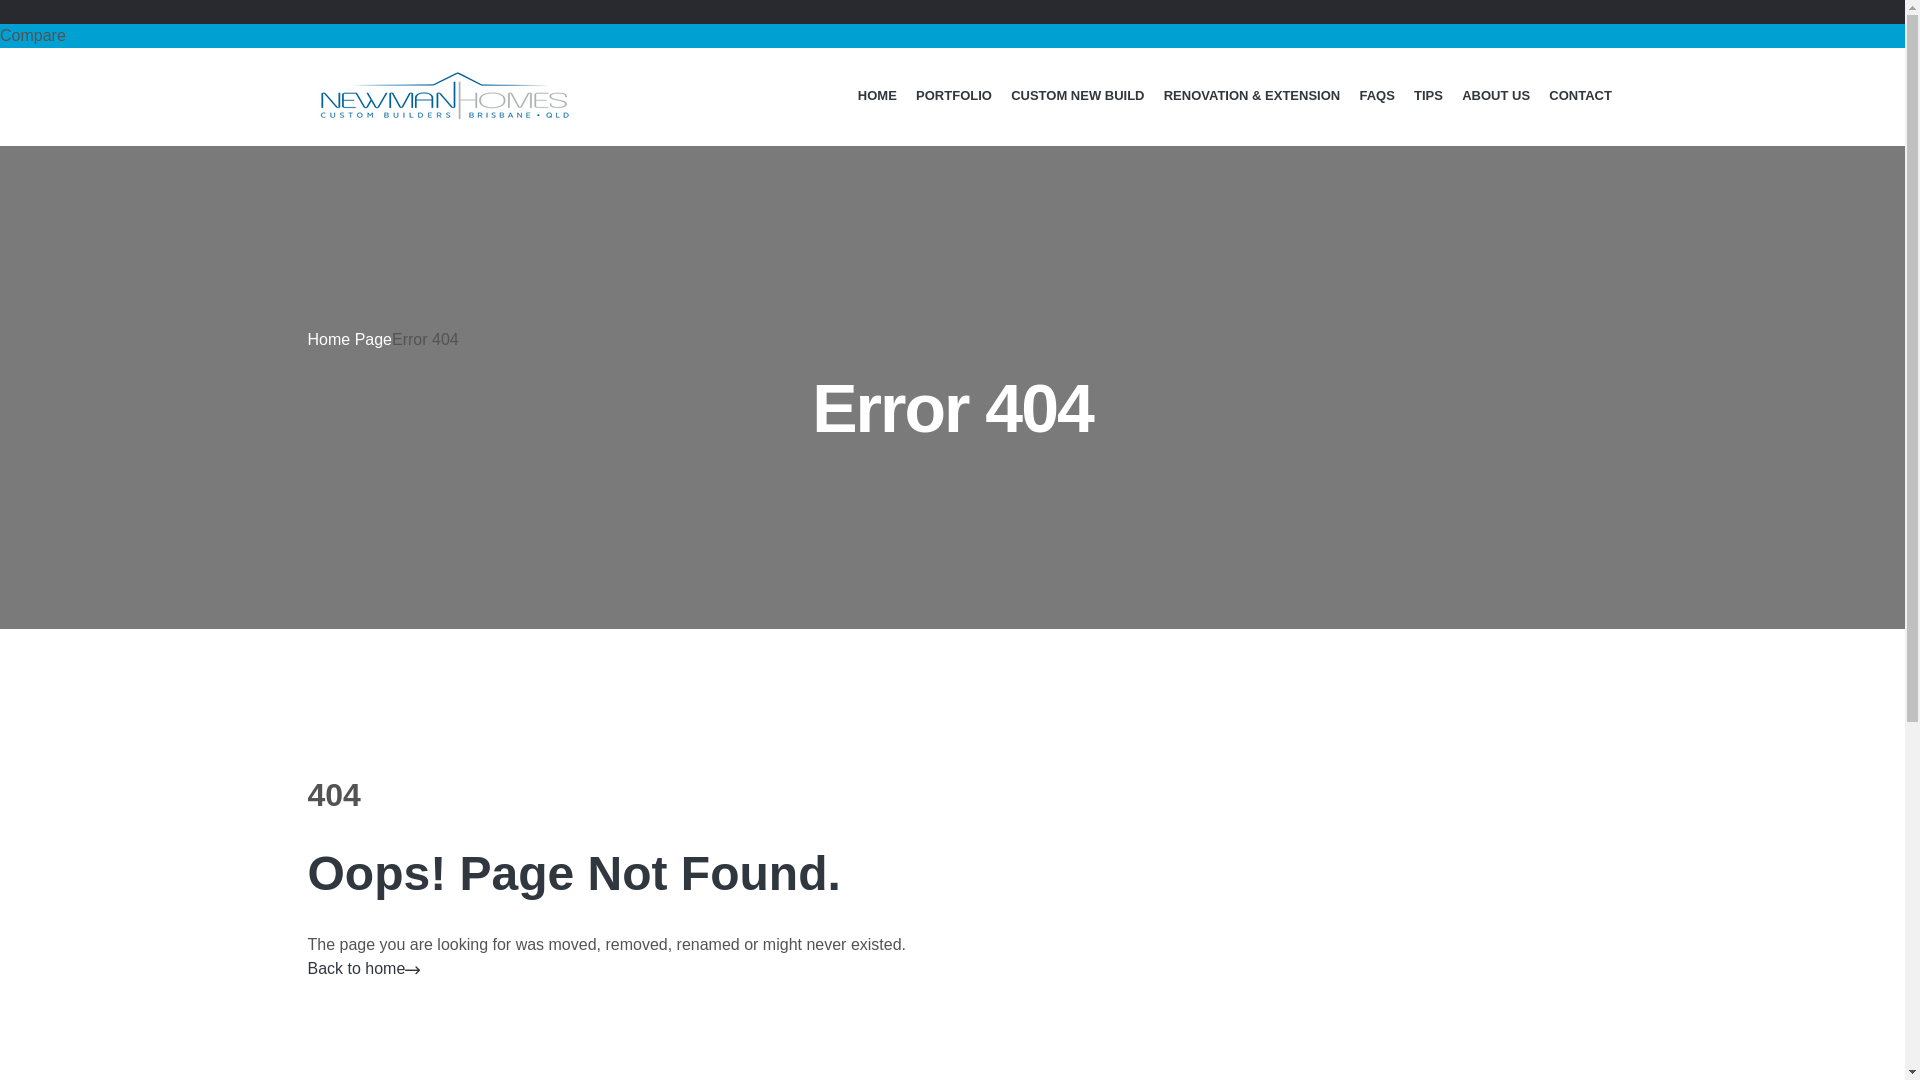 The image size is (1920, 1080). I want to click on Call us: 0499 881 137, so click(1268, 23).